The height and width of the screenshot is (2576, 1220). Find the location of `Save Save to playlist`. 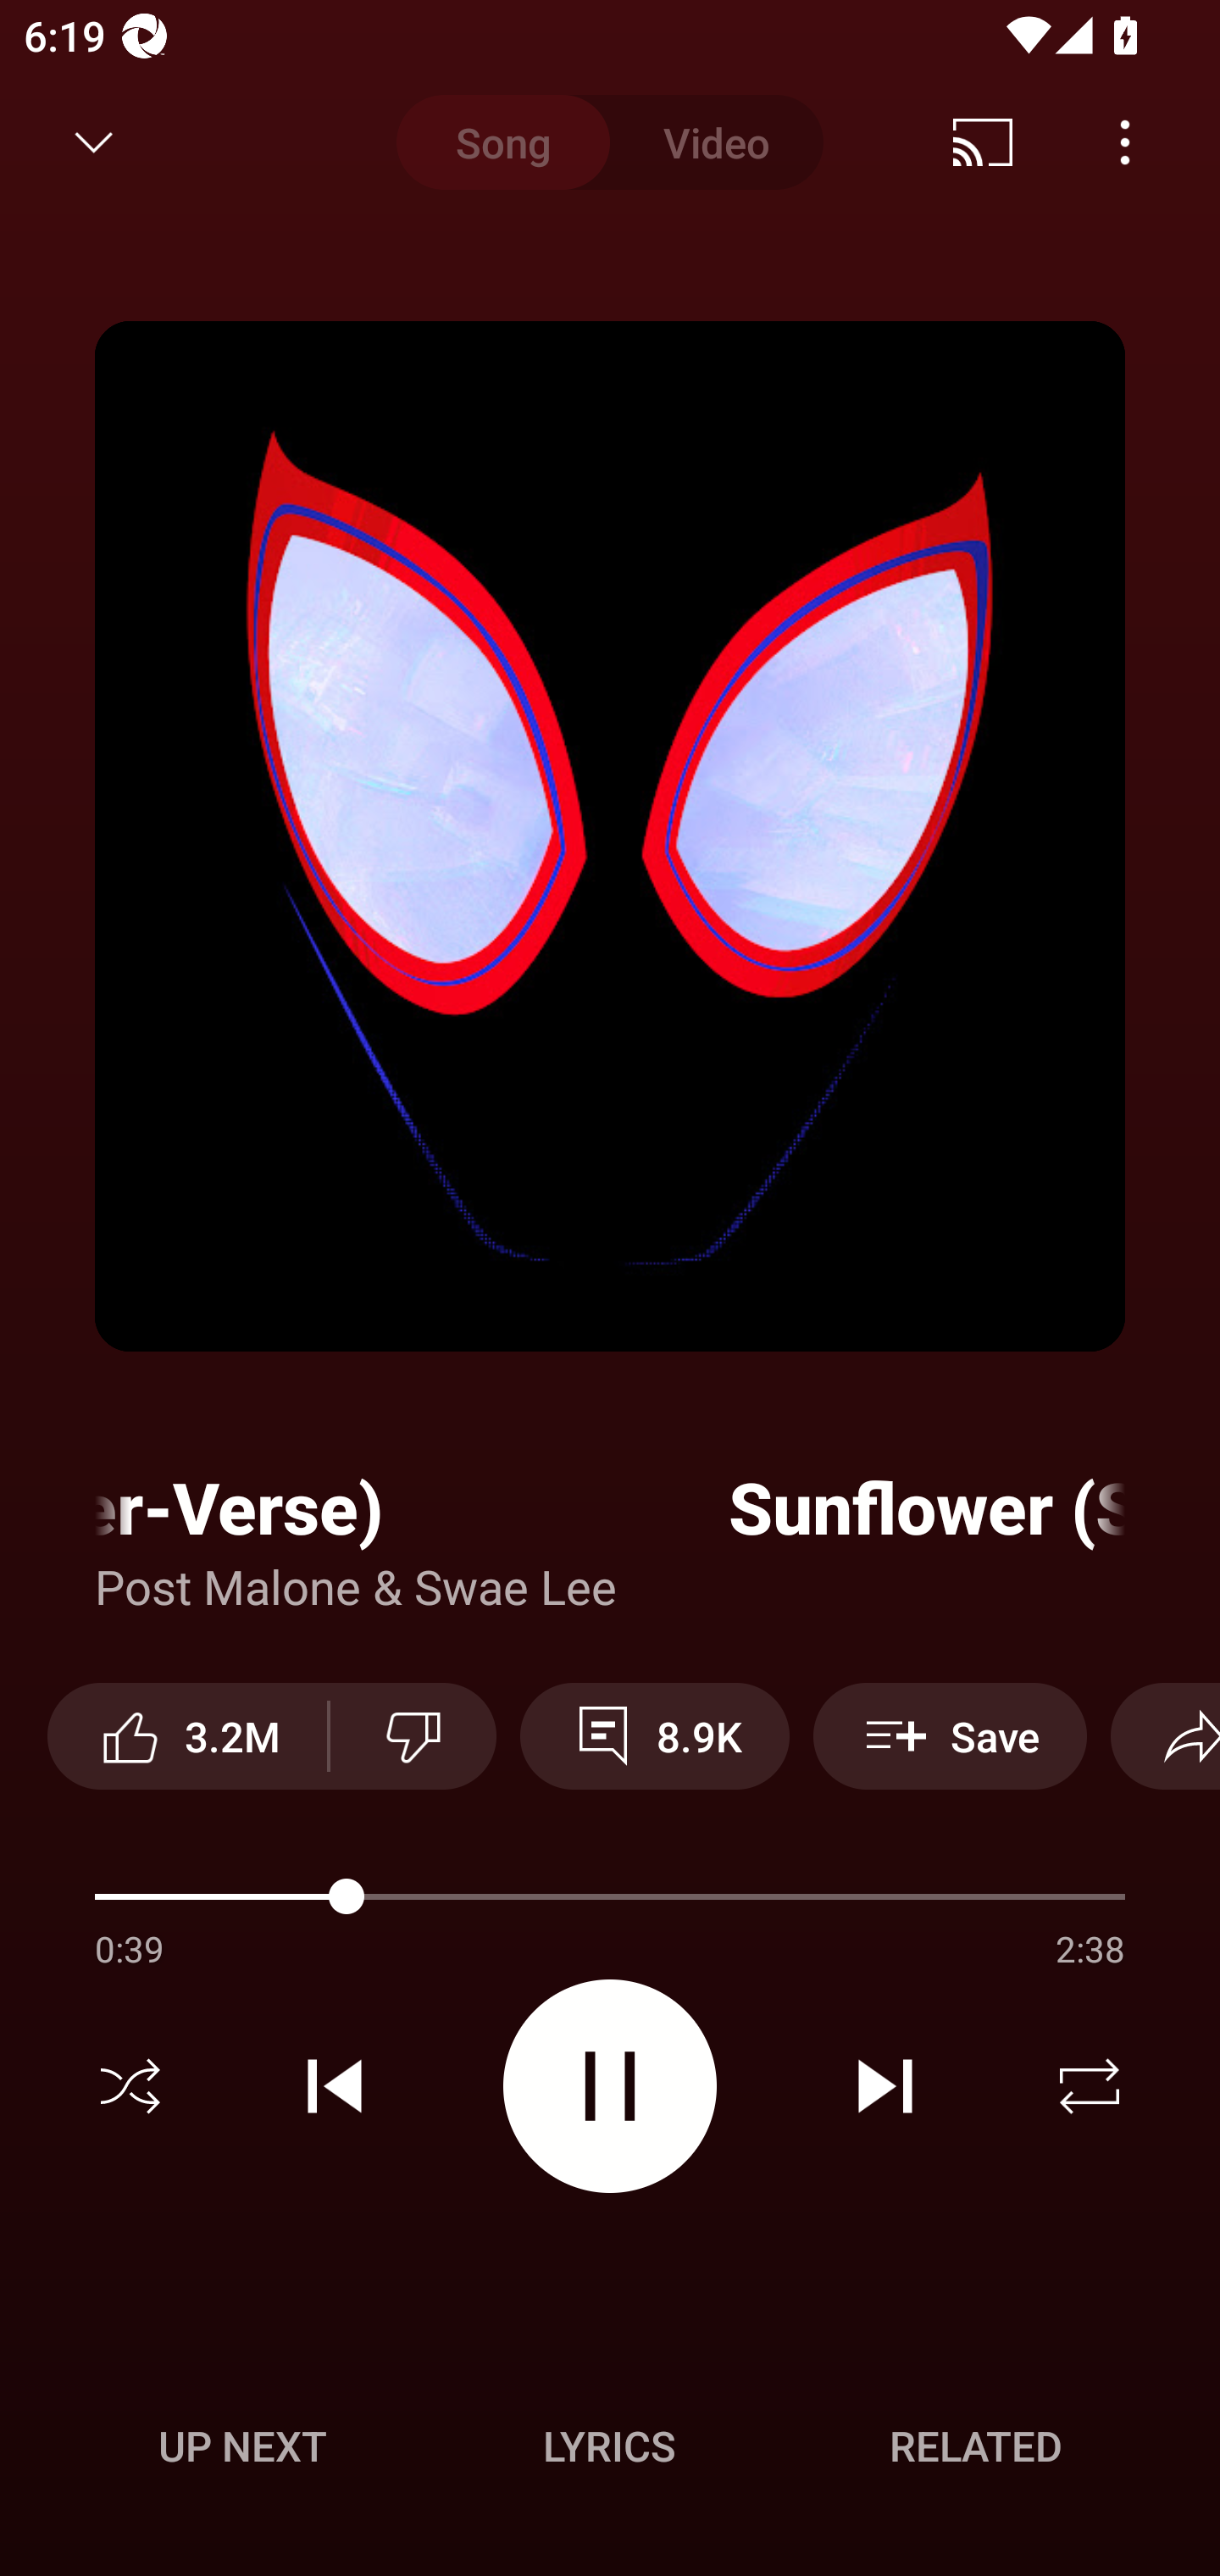

Save Save to playlist is located at coordinates (951, 1735).